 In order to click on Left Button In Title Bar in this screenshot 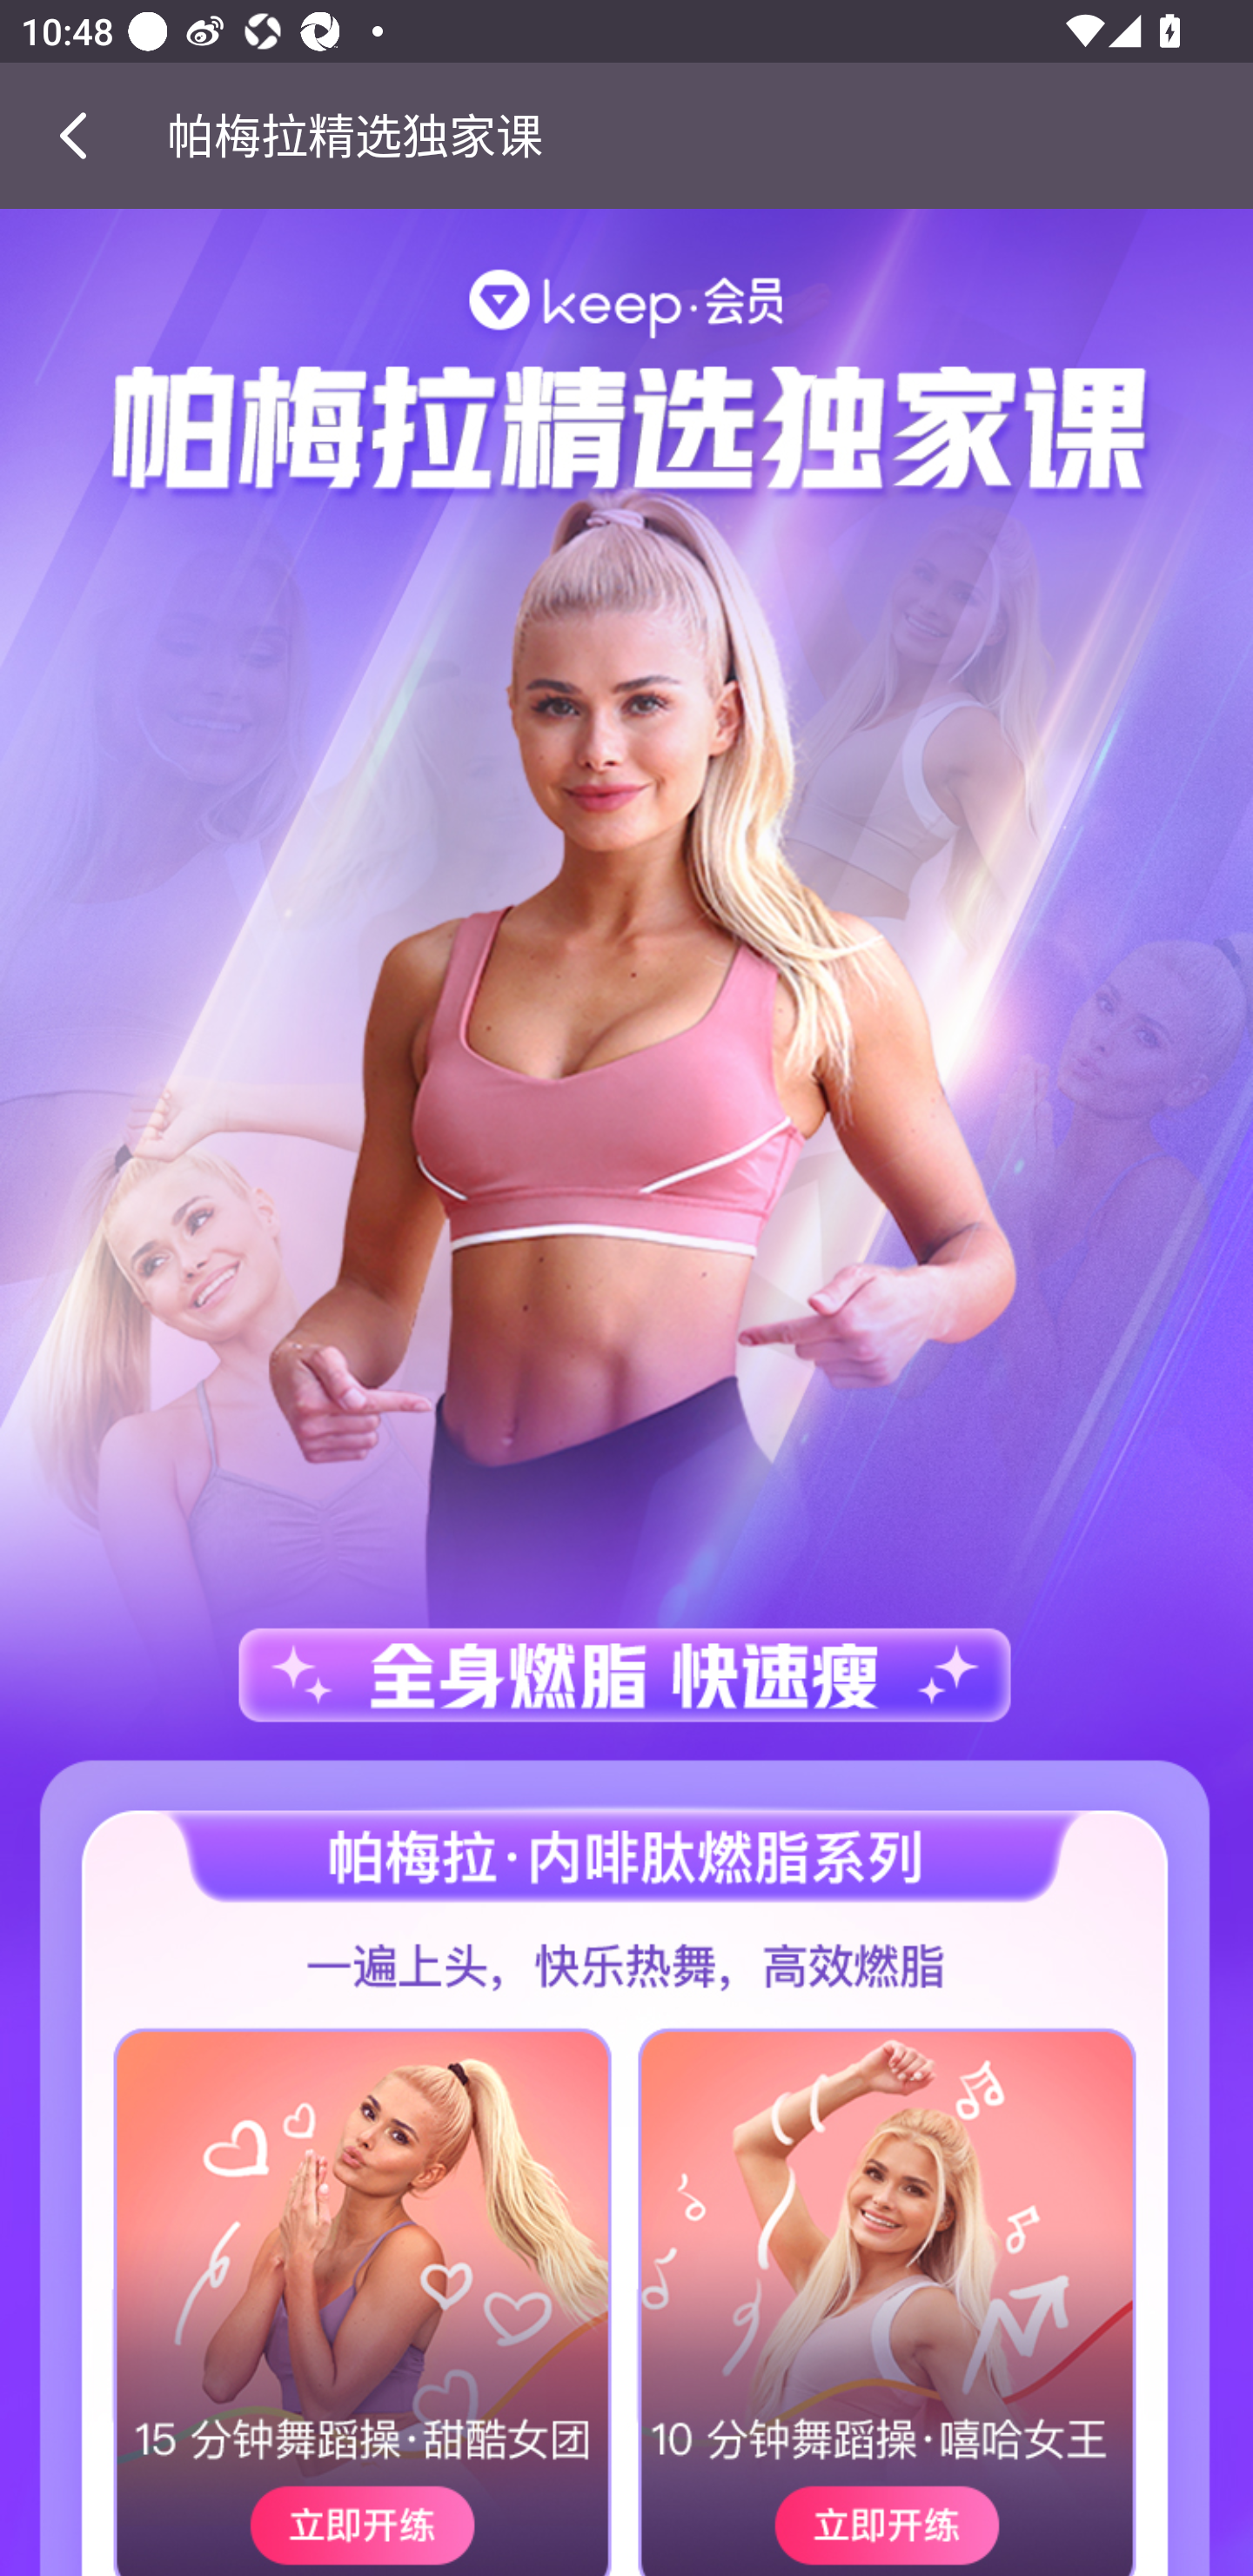, I will do `click(84, 135)`.